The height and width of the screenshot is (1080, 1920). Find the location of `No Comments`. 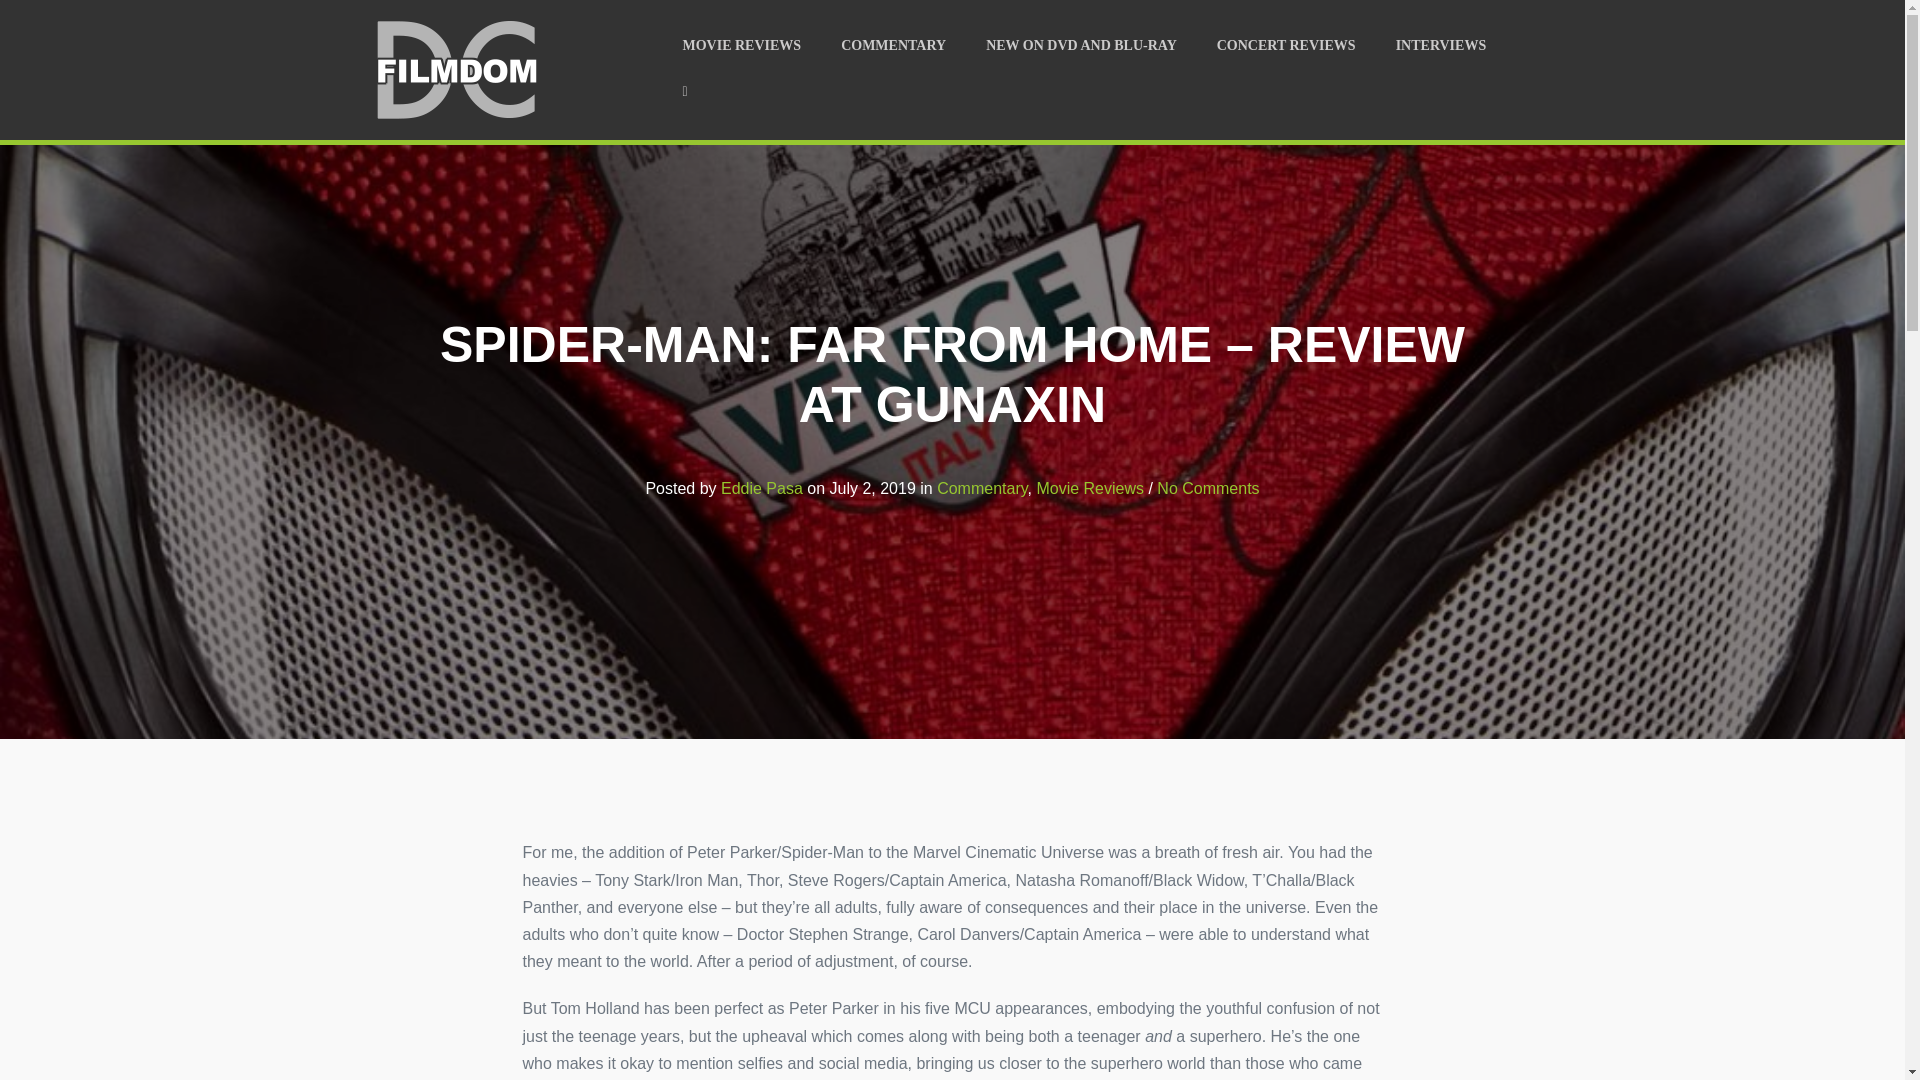

No Comments is located at coordinates (1208, 488).